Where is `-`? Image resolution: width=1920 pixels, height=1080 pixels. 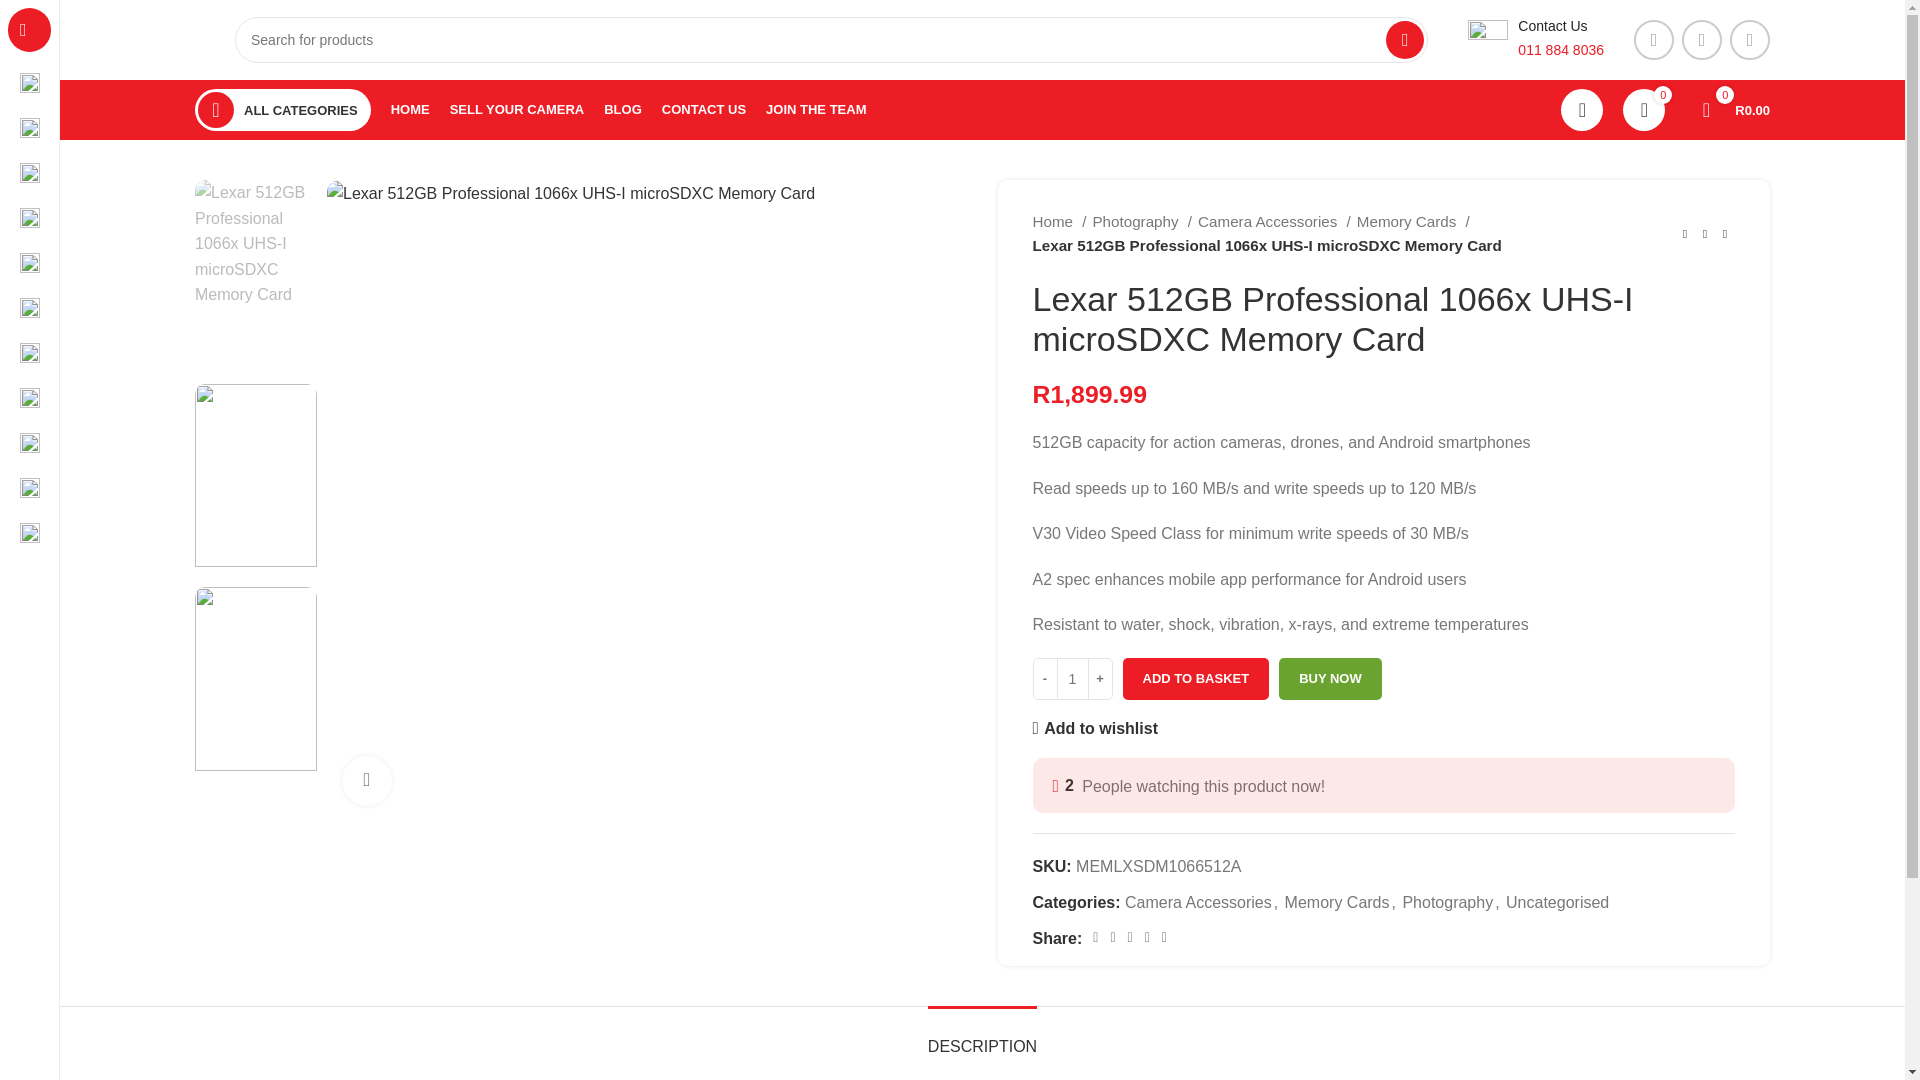 - is located at coordinates (1044, 678).